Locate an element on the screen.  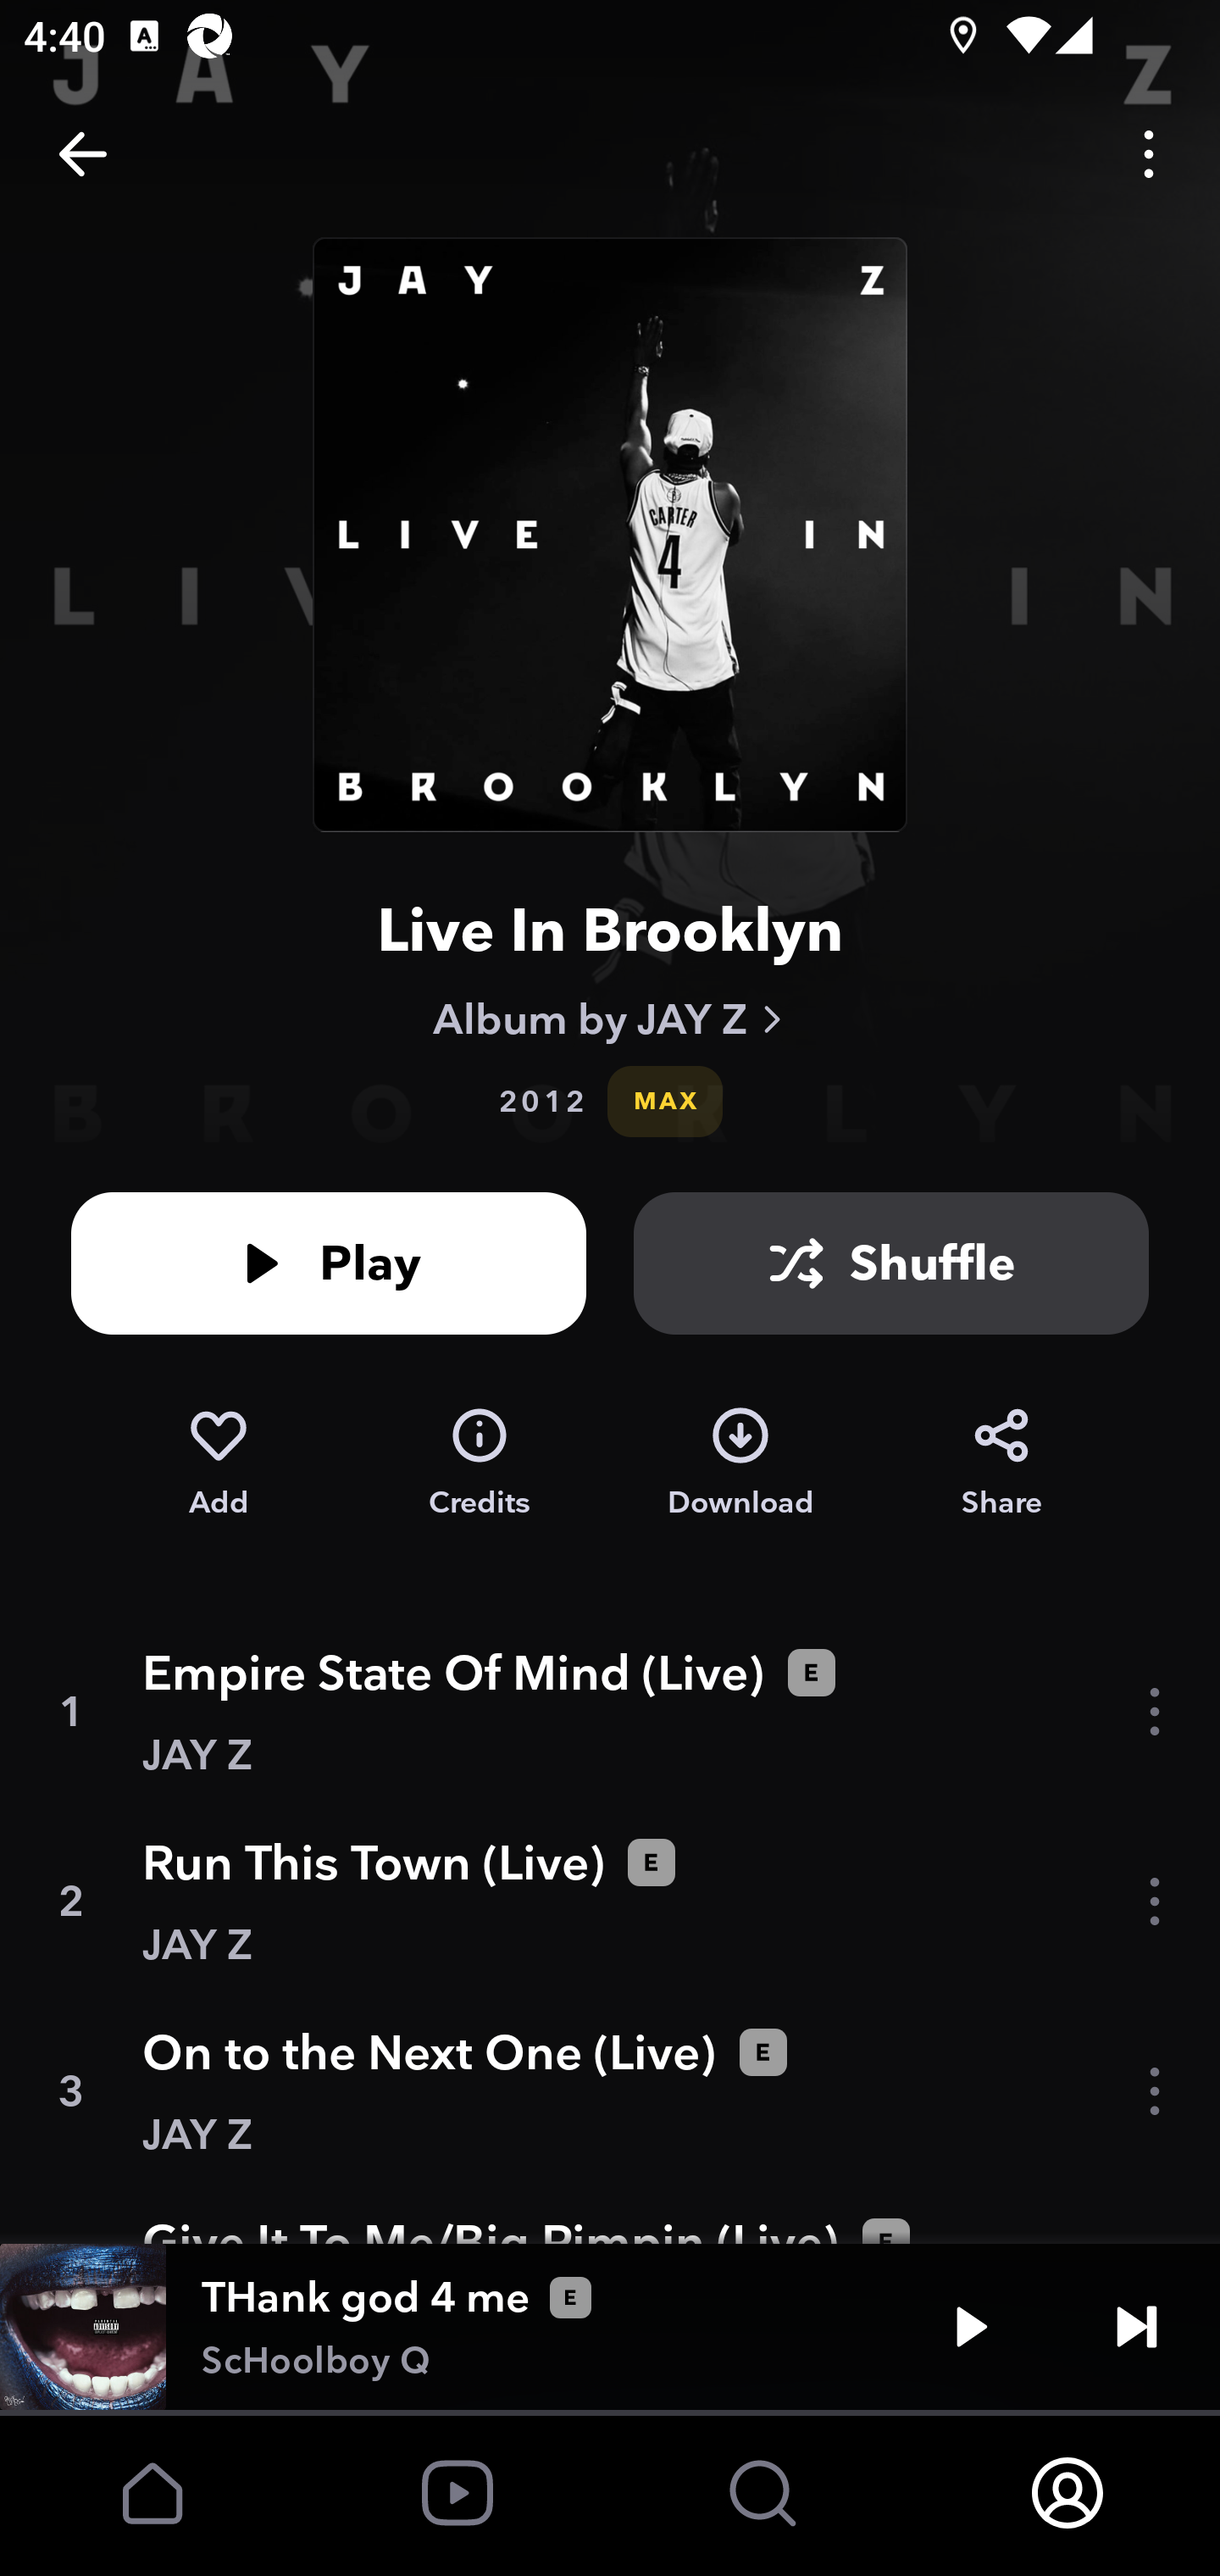
Play is located at coordinates (971, 2327).